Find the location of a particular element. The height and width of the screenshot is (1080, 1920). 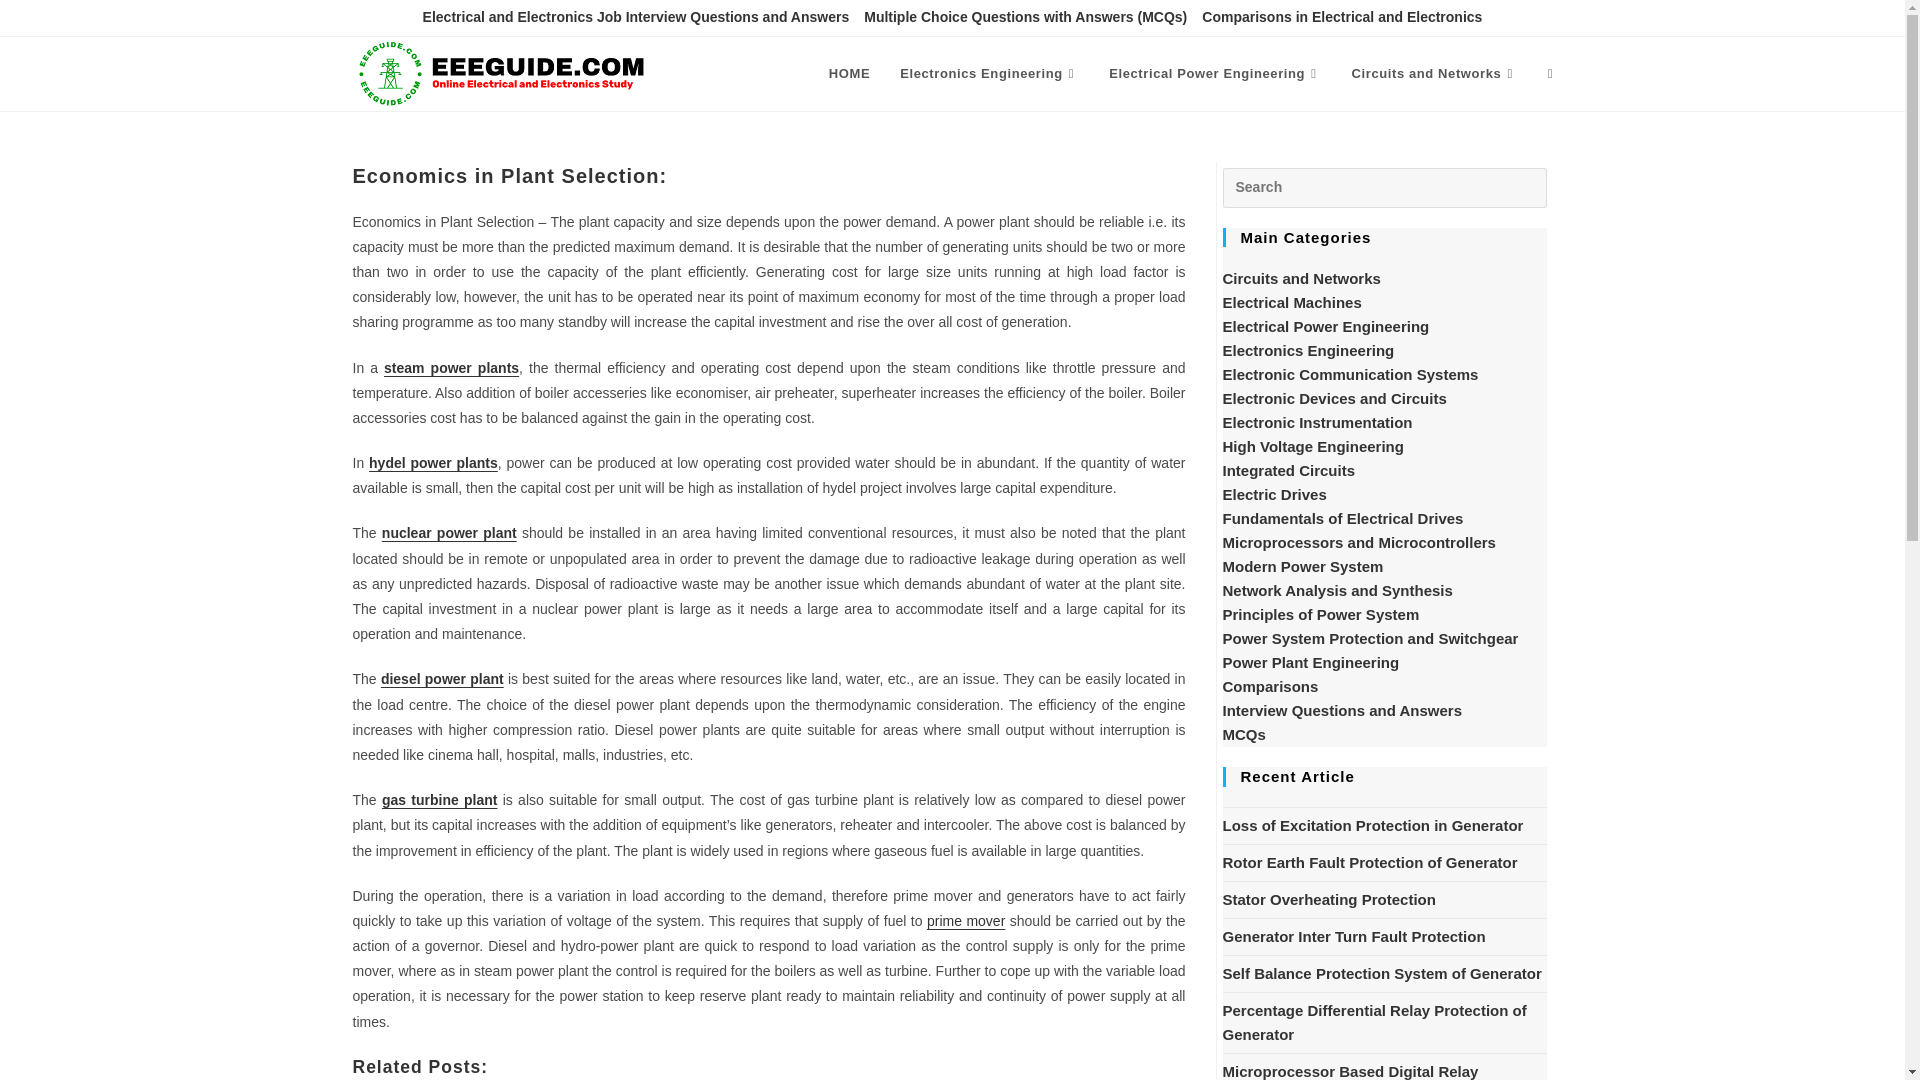

HOME is located at coordinates (850, 74).